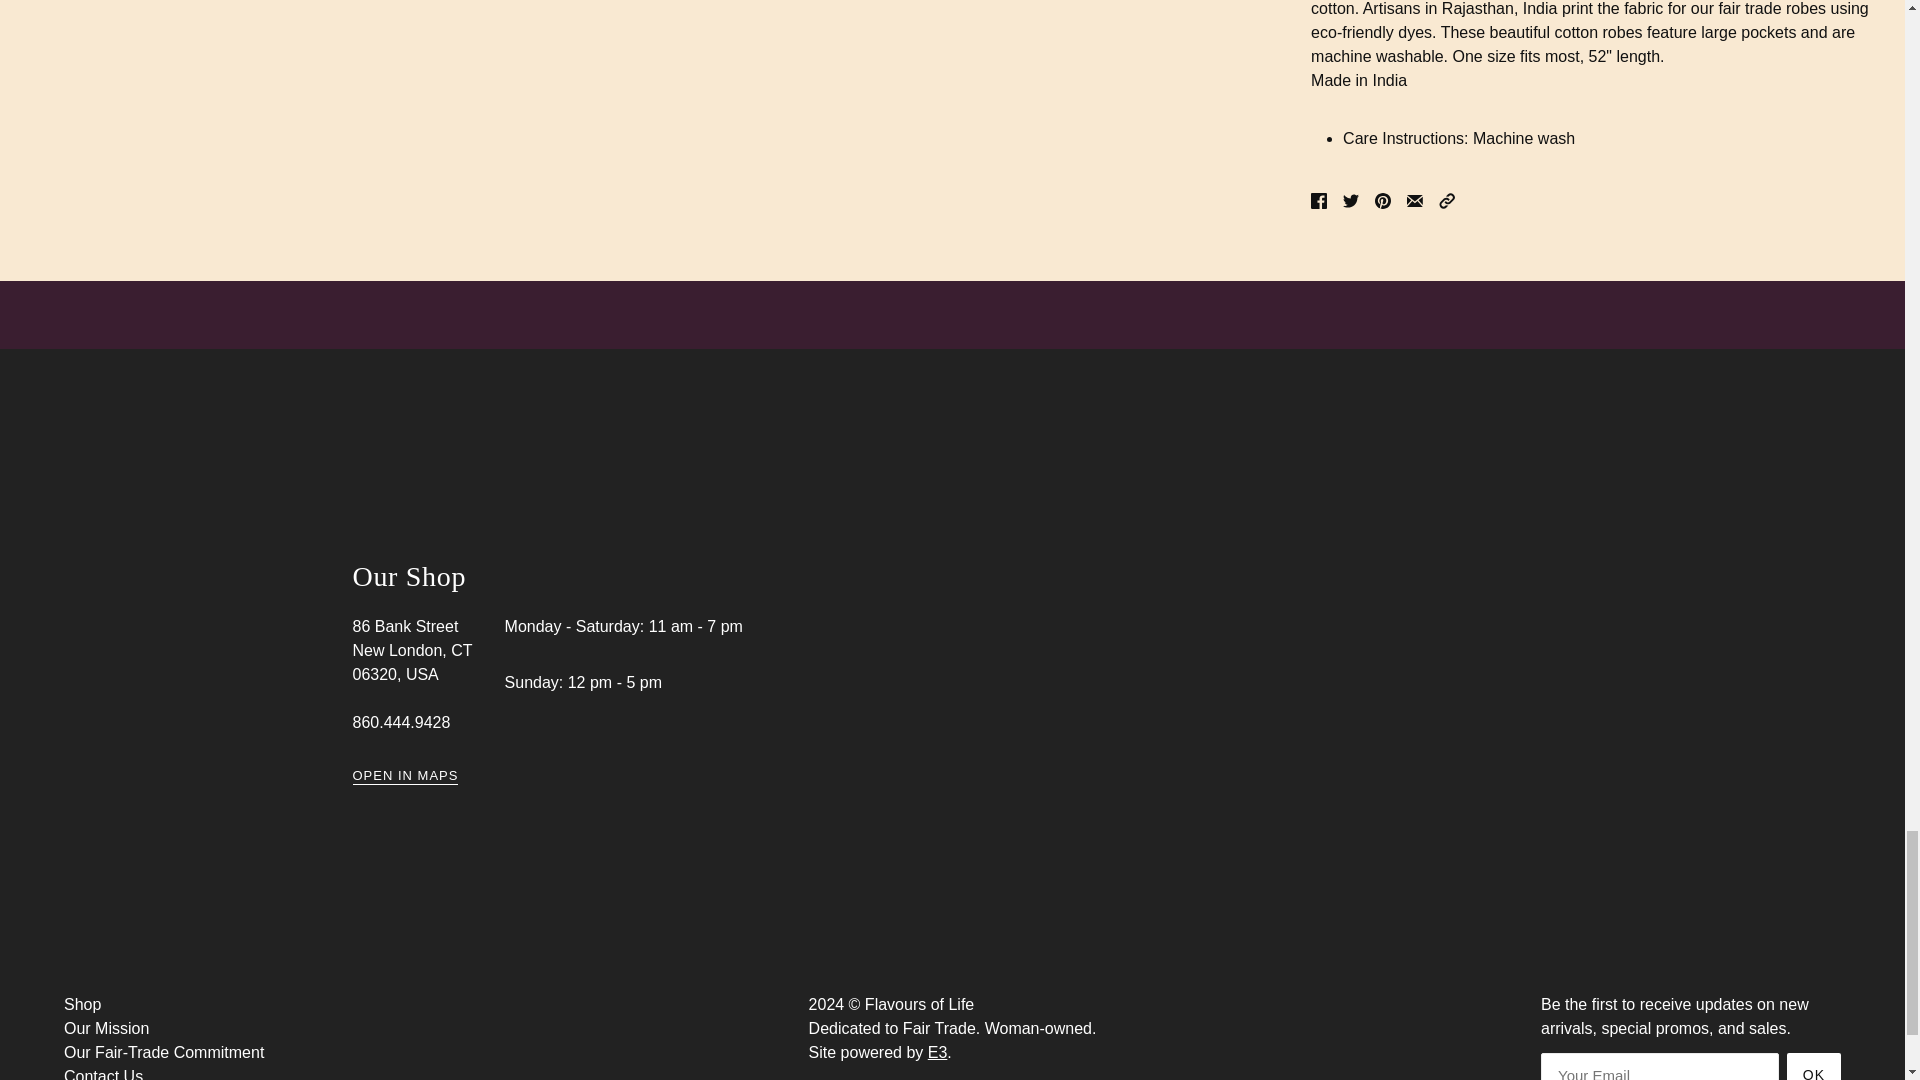  What do you see at coordinates (82, 1004) in the screenshot?
I see `Shop` at bounding box center [82, 1004].